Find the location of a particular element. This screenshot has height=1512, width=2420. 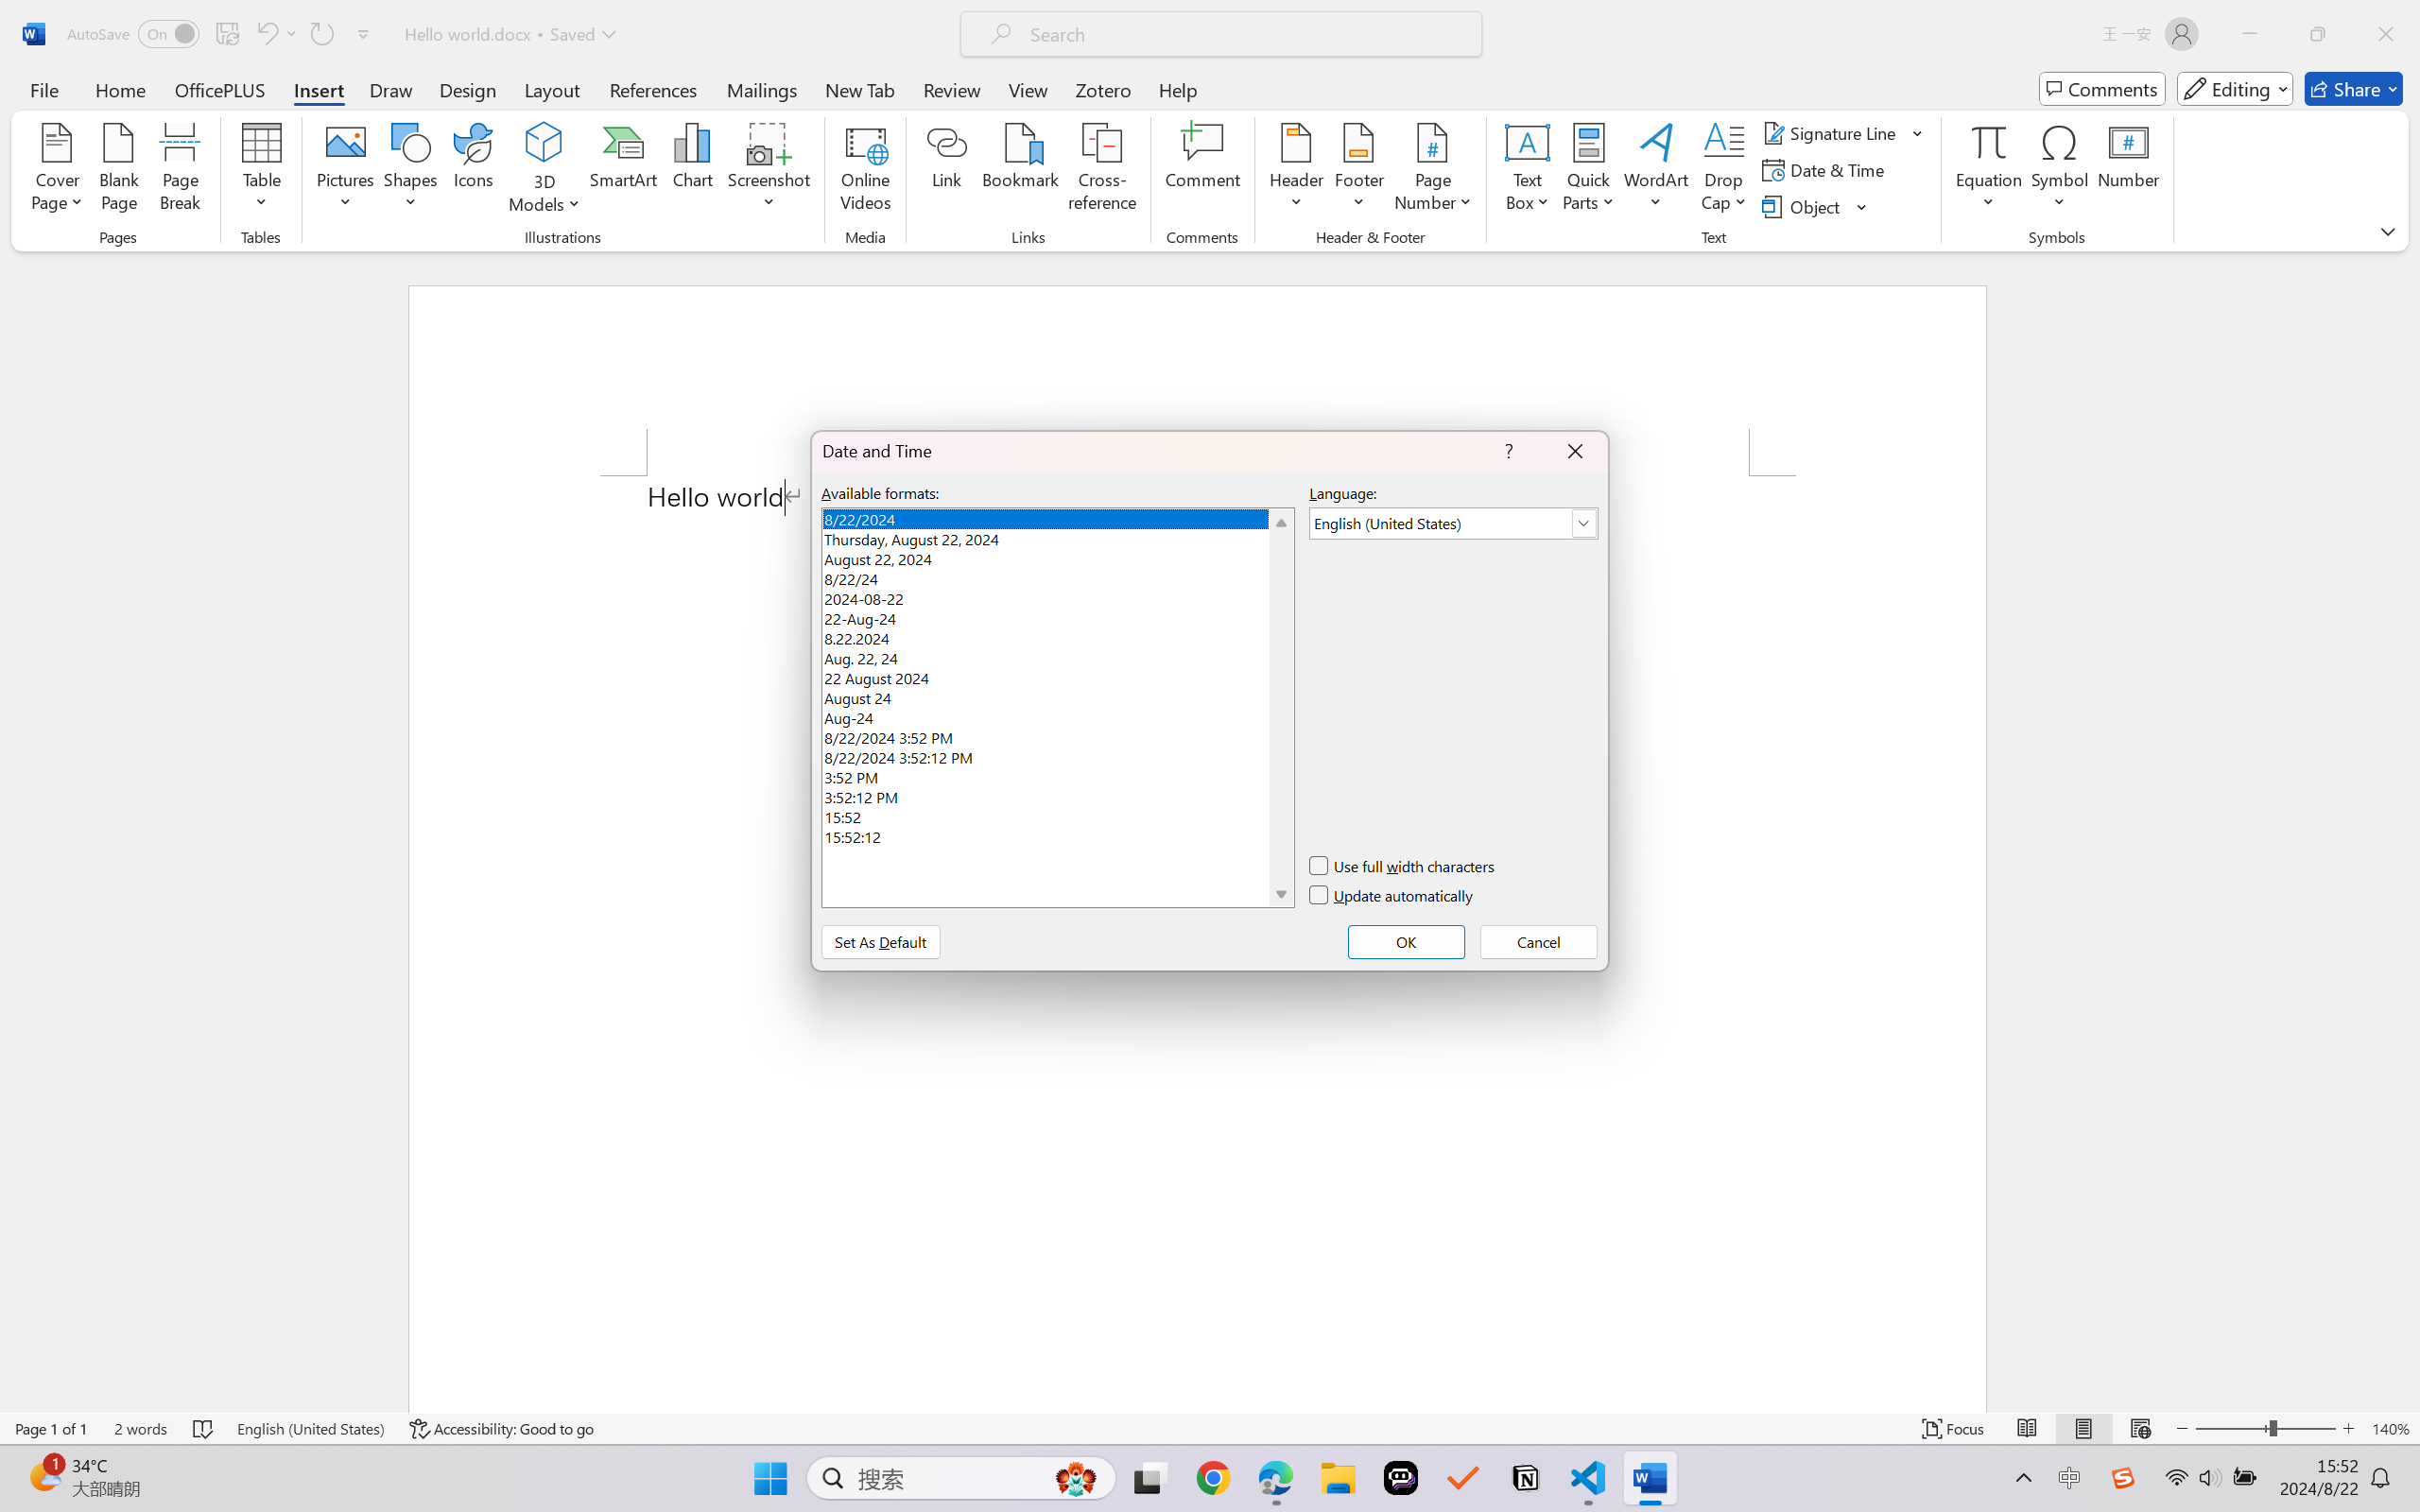

Footer is located at coordinates (1359, 170).